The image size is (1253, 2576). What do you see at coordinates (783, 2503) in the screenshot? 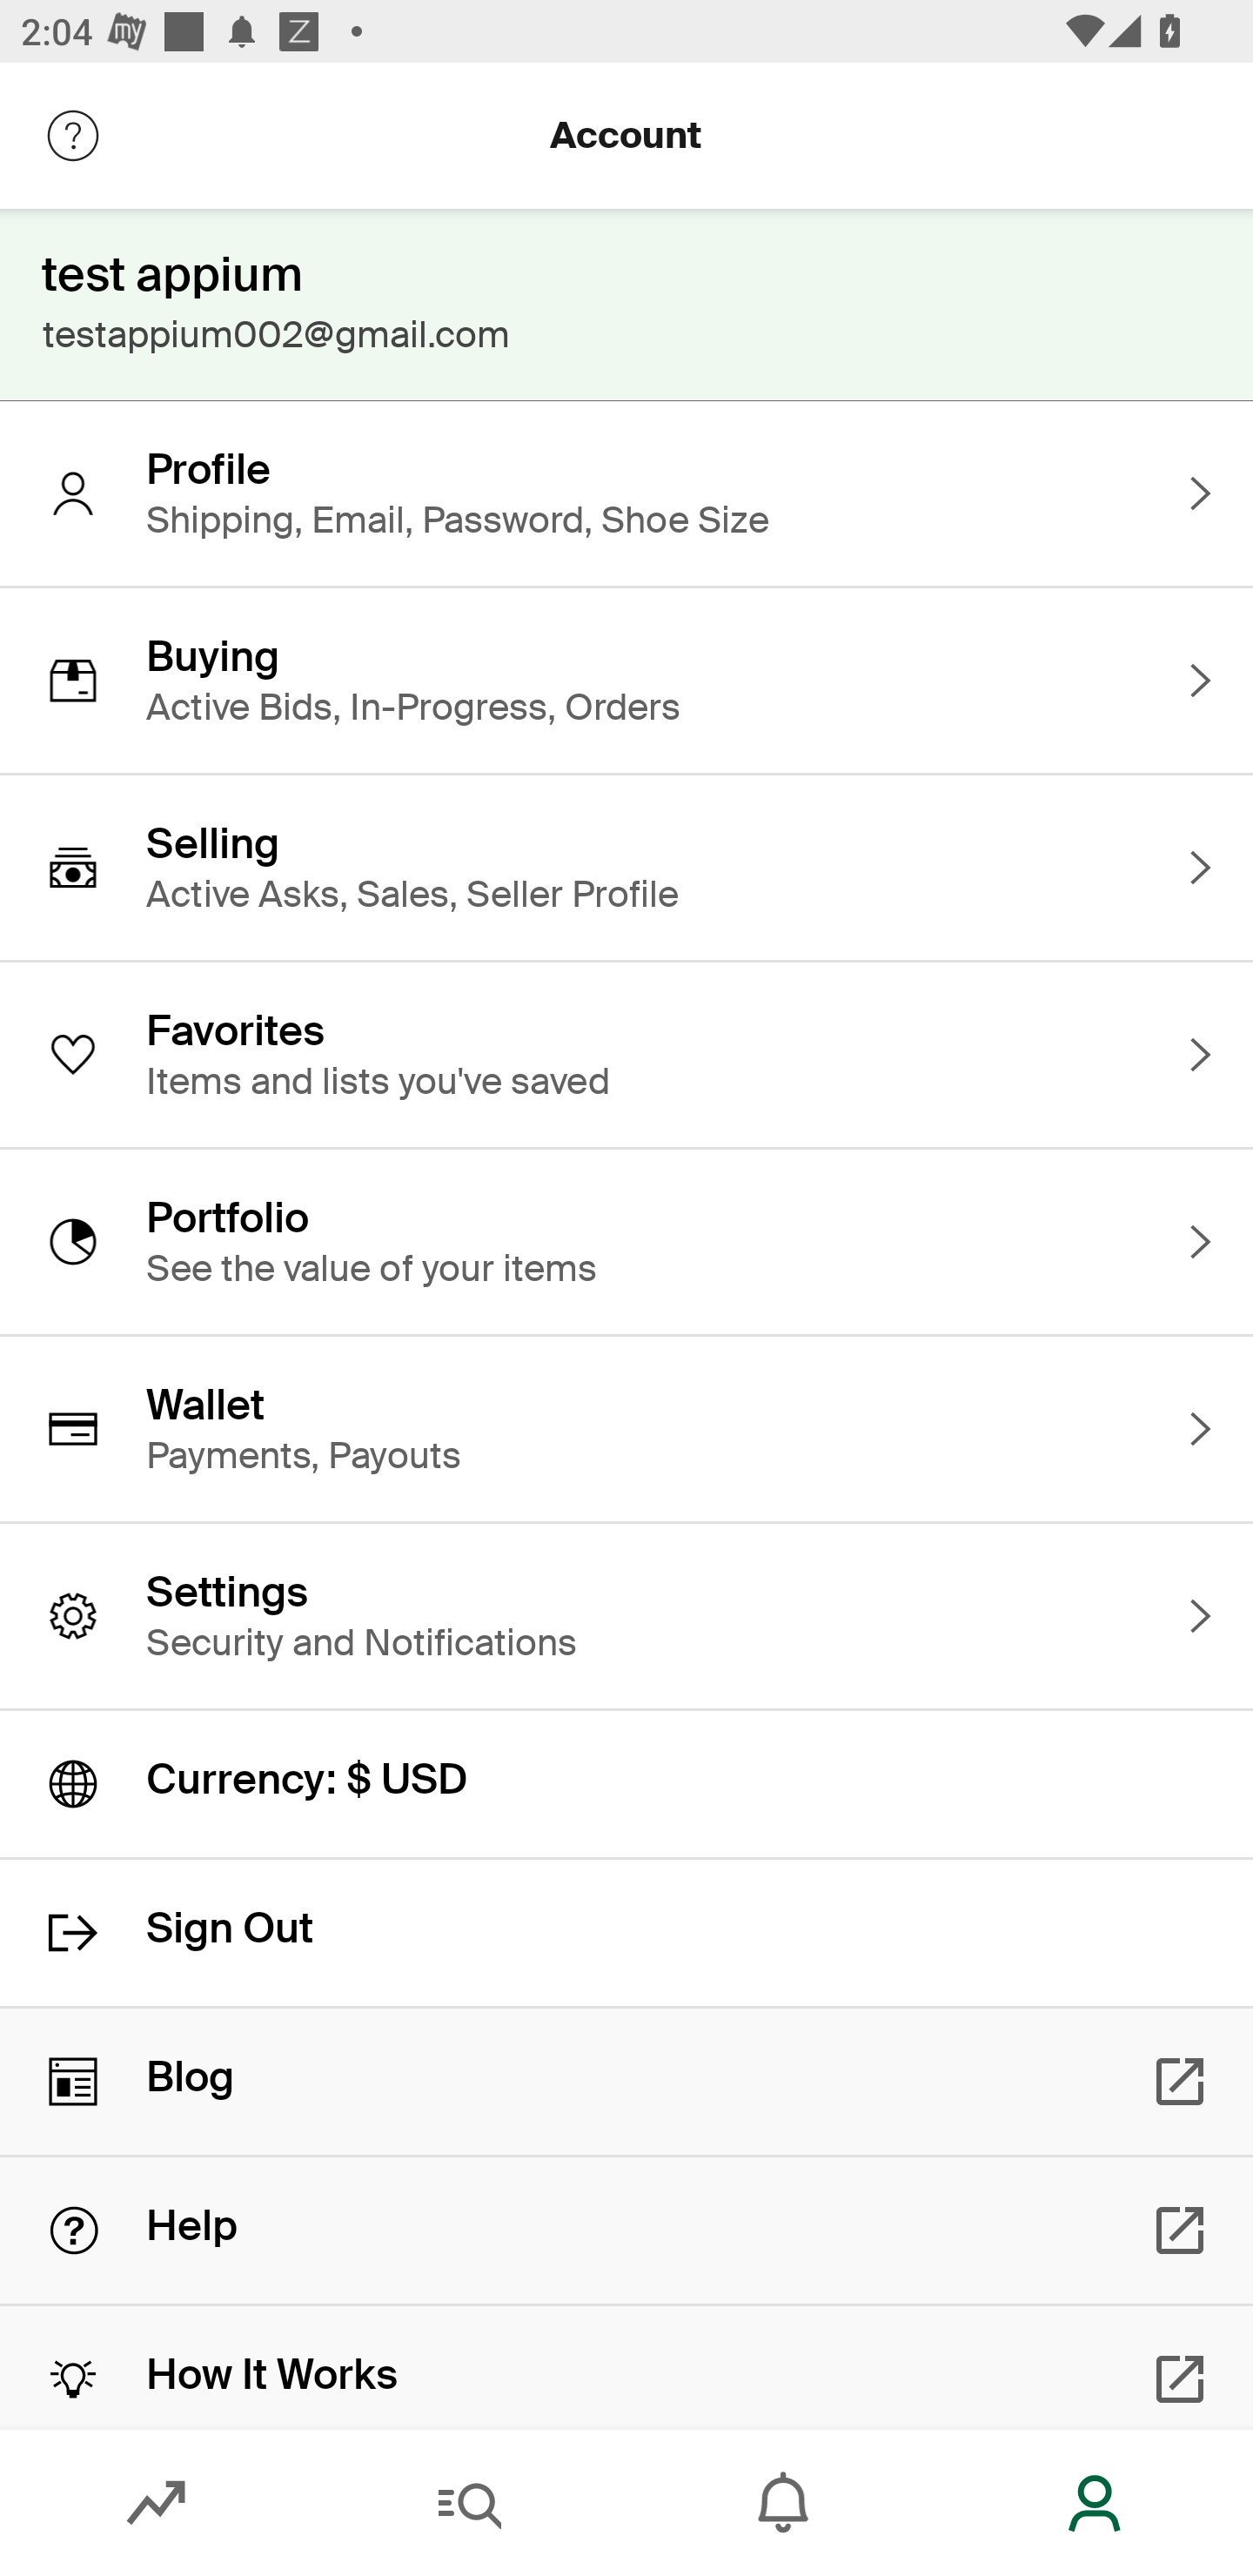
I see `Inbox` at bounding box center [783, 2503].